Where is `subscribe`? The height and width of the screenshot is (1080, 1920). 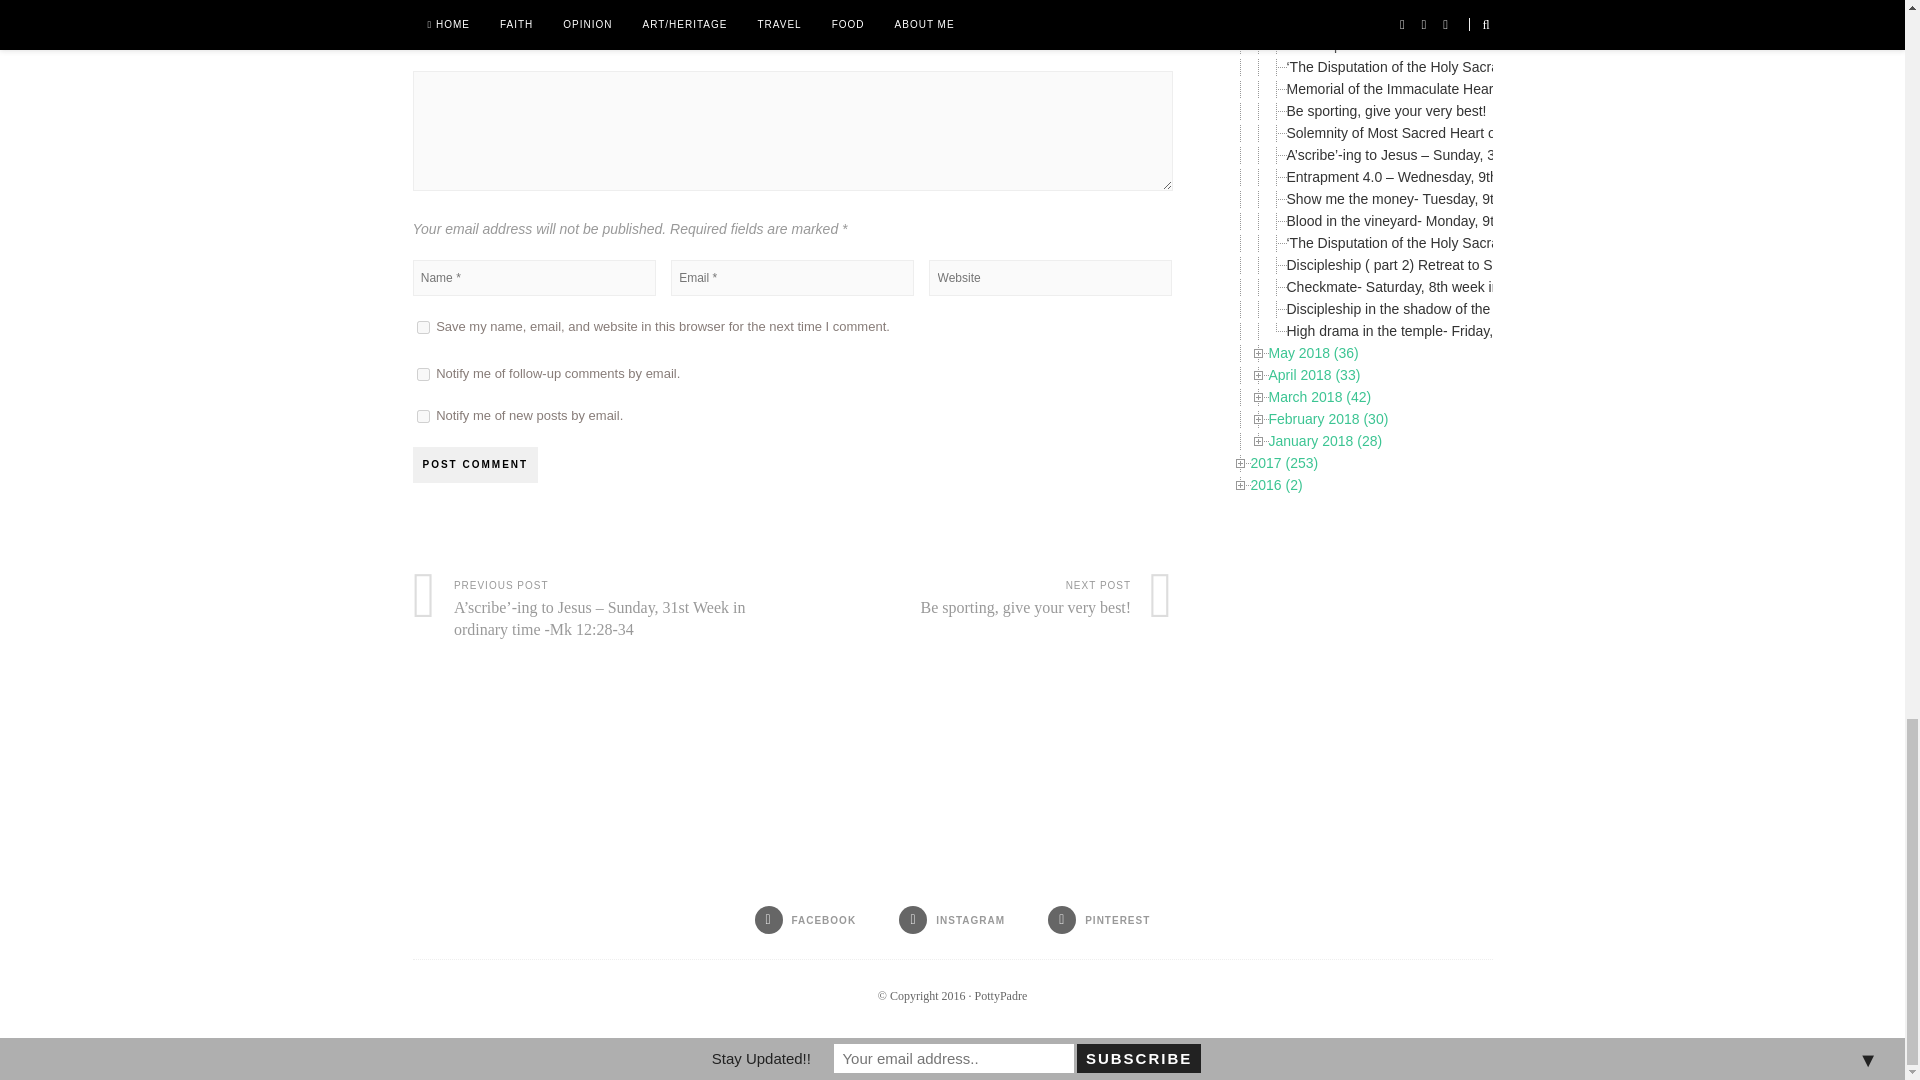
subscribe is located at coordinates (422, 416).